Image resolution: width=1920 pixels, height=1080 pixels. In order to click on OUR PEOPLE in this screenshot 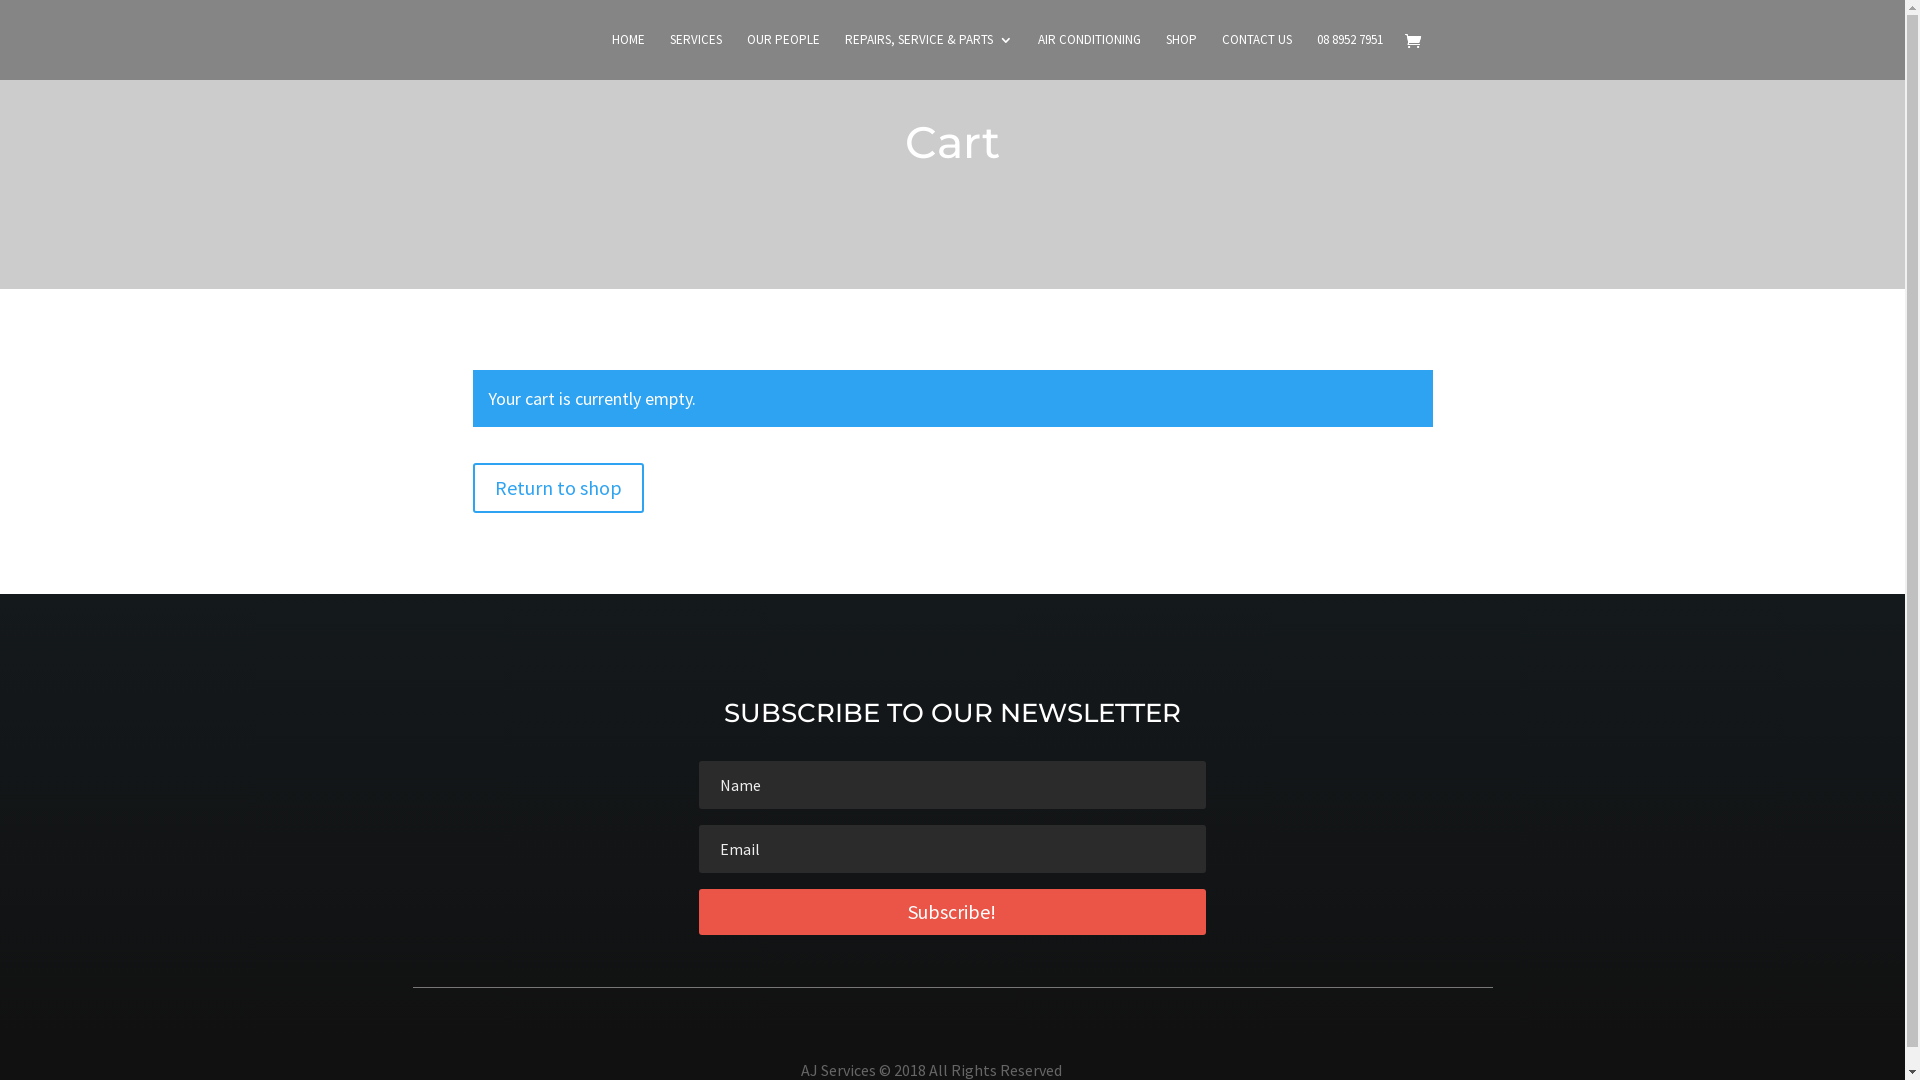, I will do `click(782, 56)`.